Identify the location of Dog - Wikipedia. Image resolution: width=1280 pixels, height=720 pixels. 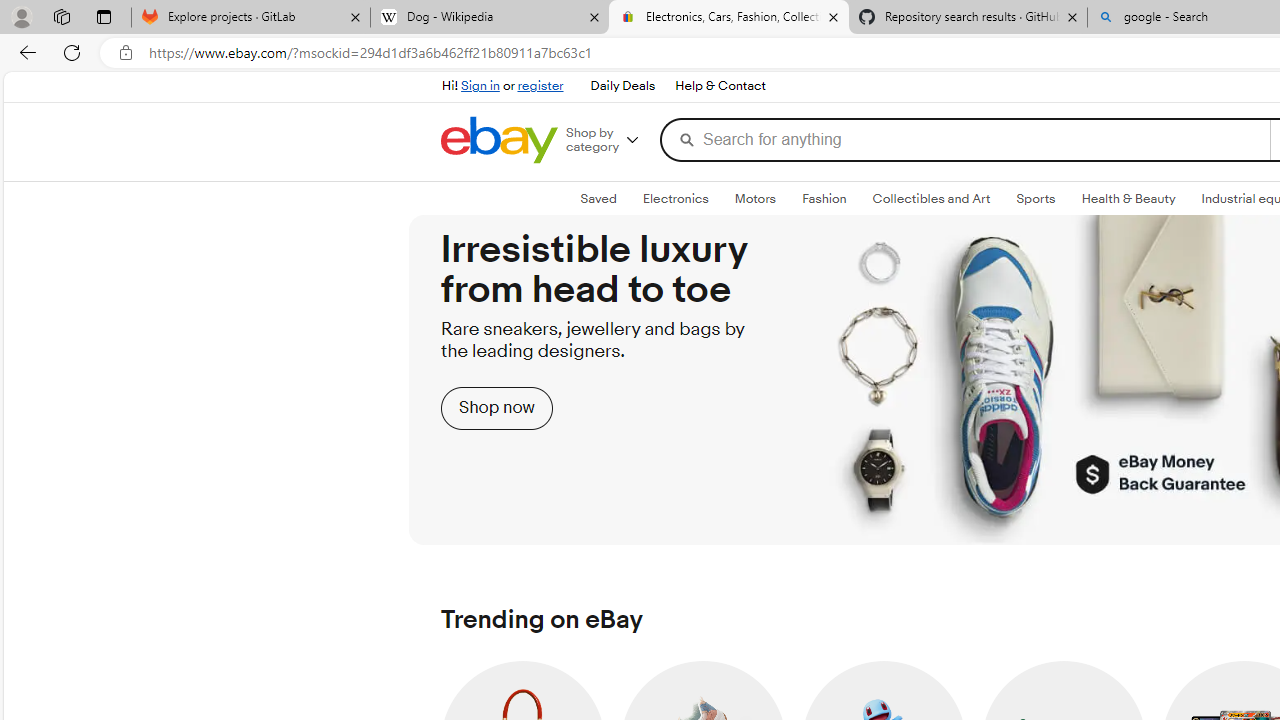
(490, 18).